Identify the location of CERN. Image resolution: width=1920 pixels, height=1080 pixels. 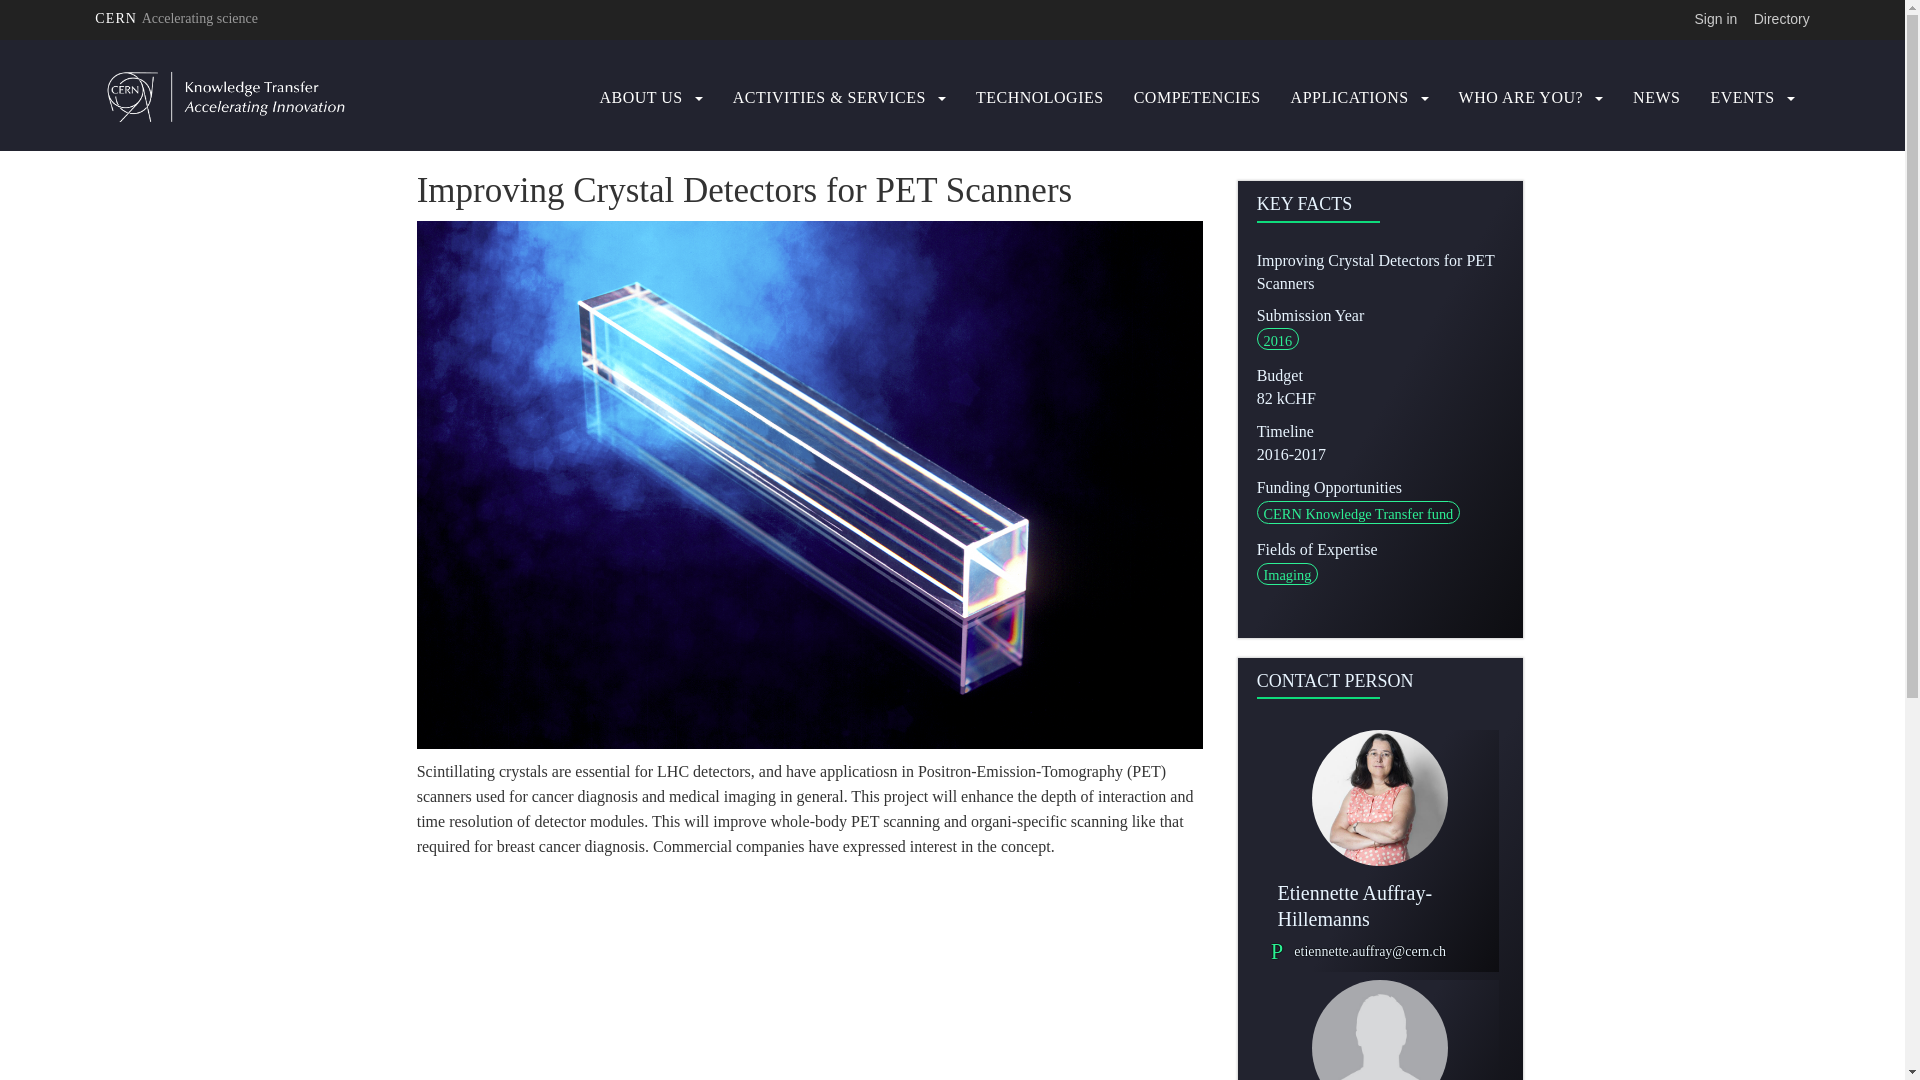
(176, 19).